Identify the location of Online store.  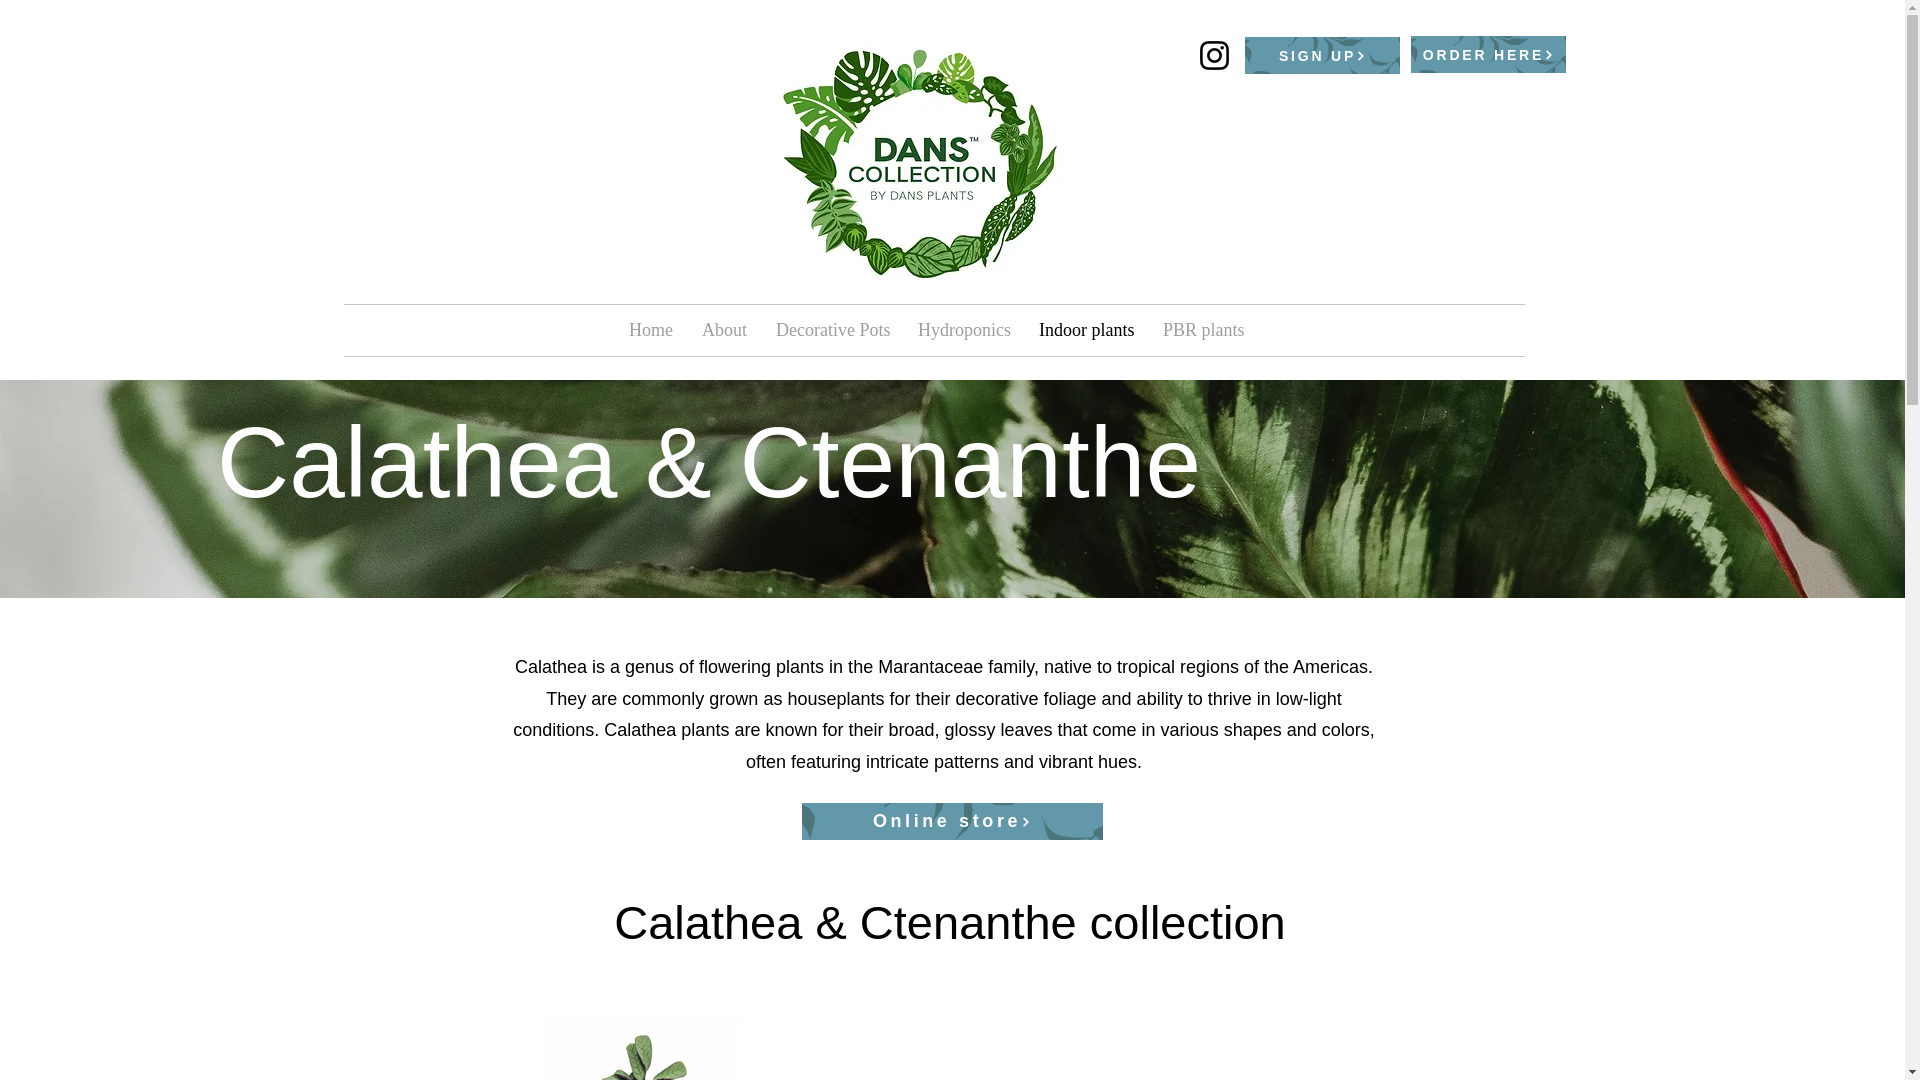
(952, 822).